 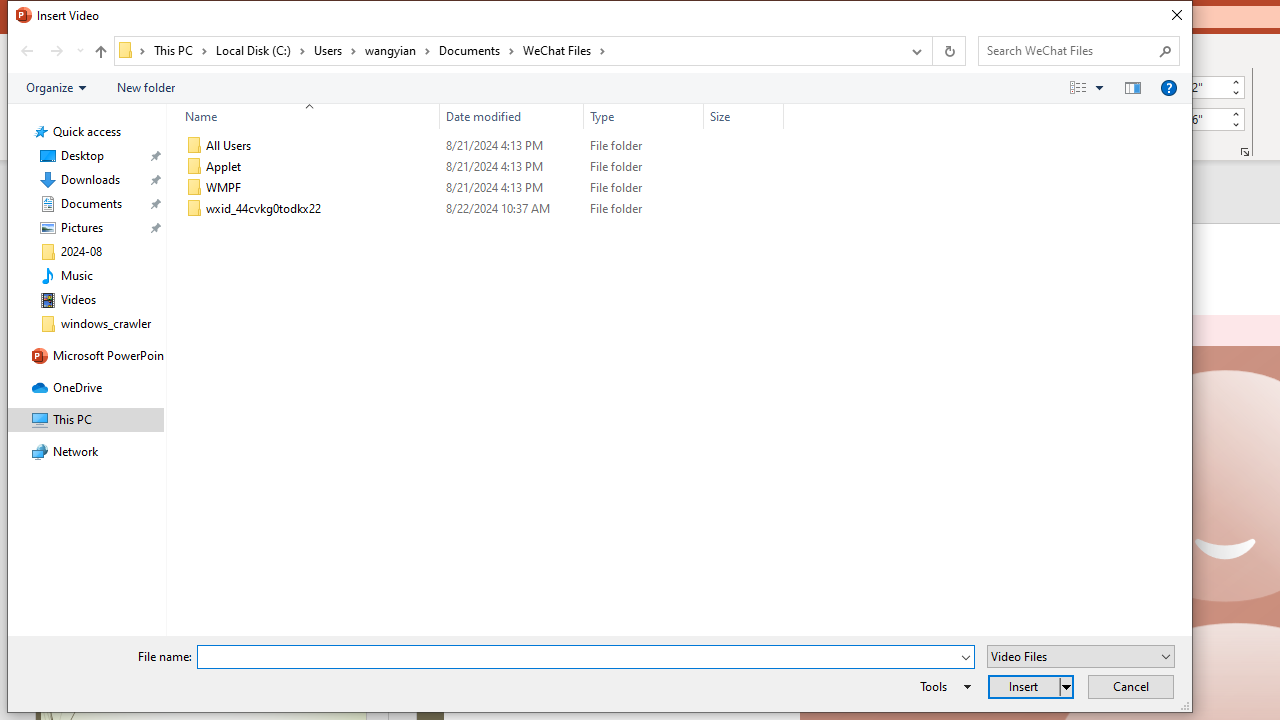 What do you see at coordinates (260, 50) in the screenshot?
I see `Local Disk (C:)` at bounding box center [260, 50].